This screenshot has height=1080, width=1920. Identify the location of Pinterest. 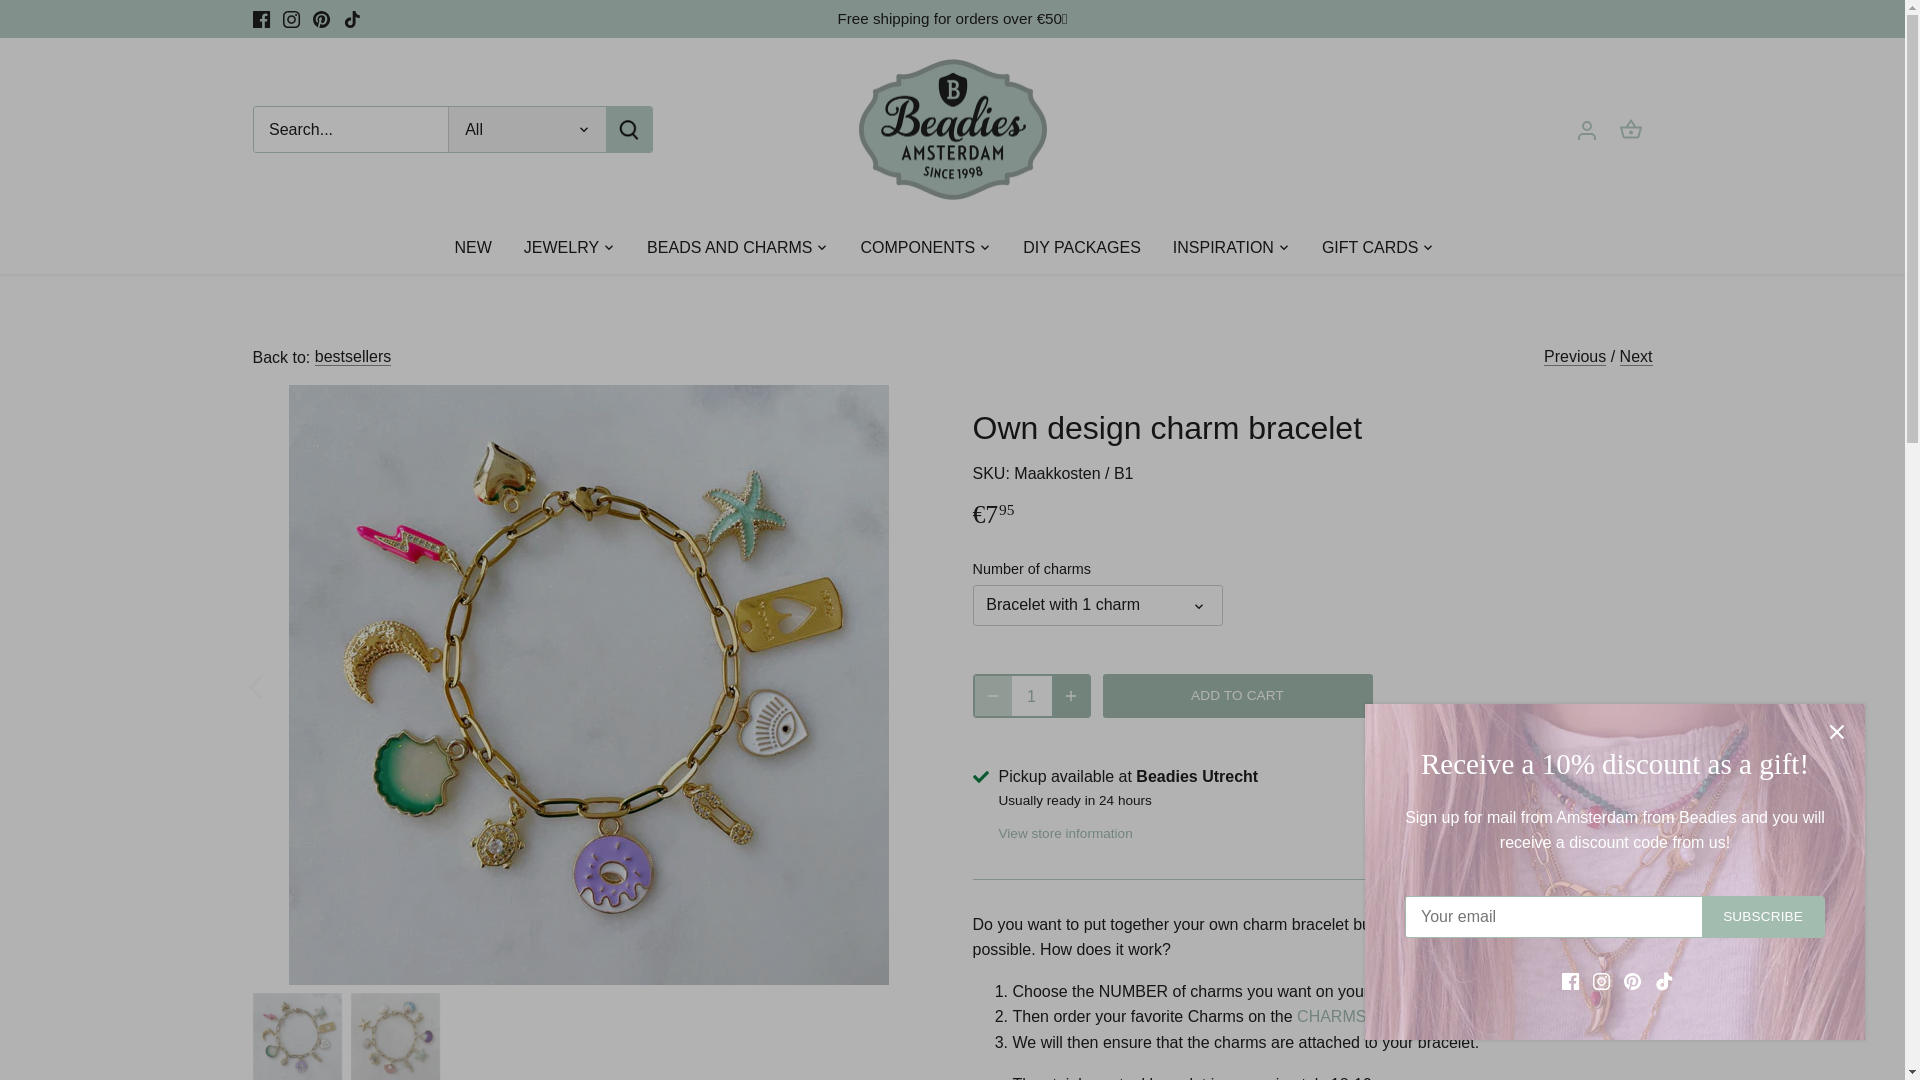
(321, 19).